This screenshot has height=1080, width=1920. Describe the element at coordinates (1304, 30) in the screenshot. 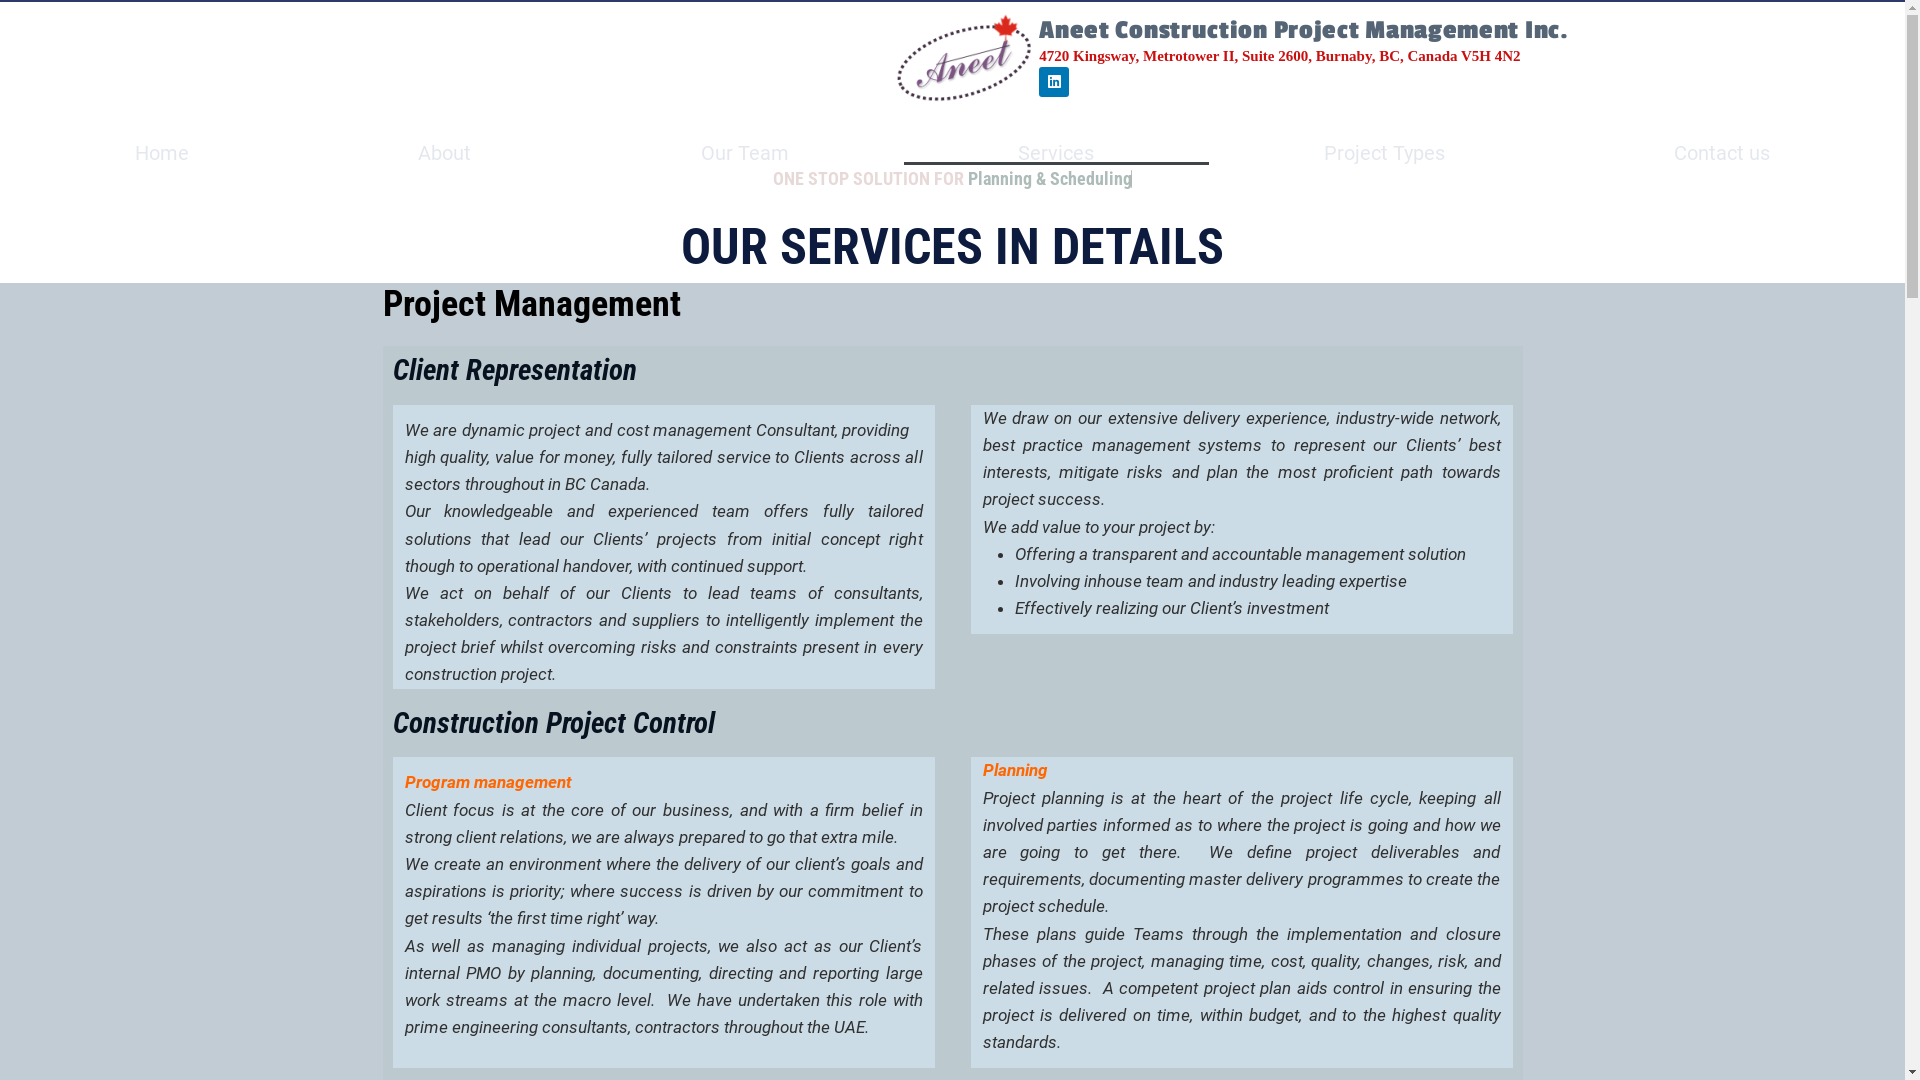

I see `Aneet Construction Project Management Inc.` at that location.